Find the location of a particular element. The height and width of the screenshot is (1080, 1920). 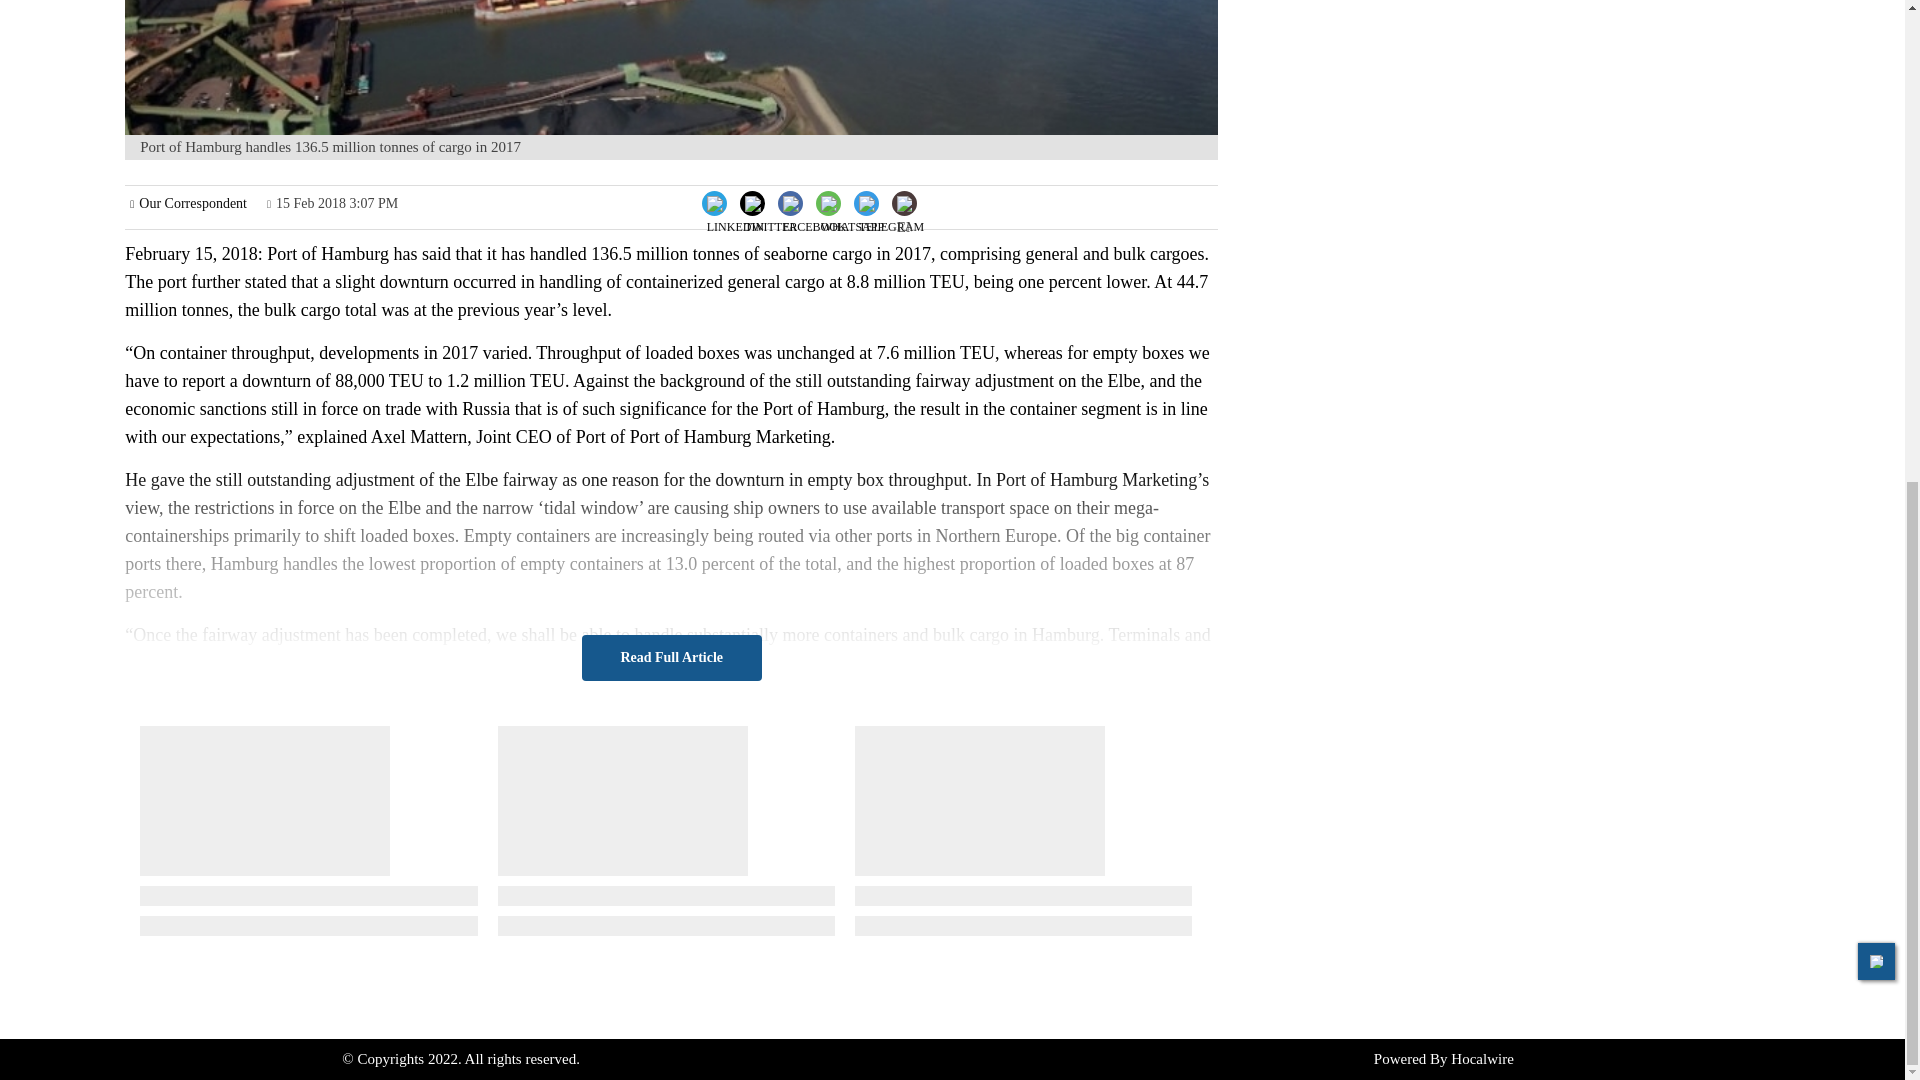

twitter is located at coordinates (771, 218).